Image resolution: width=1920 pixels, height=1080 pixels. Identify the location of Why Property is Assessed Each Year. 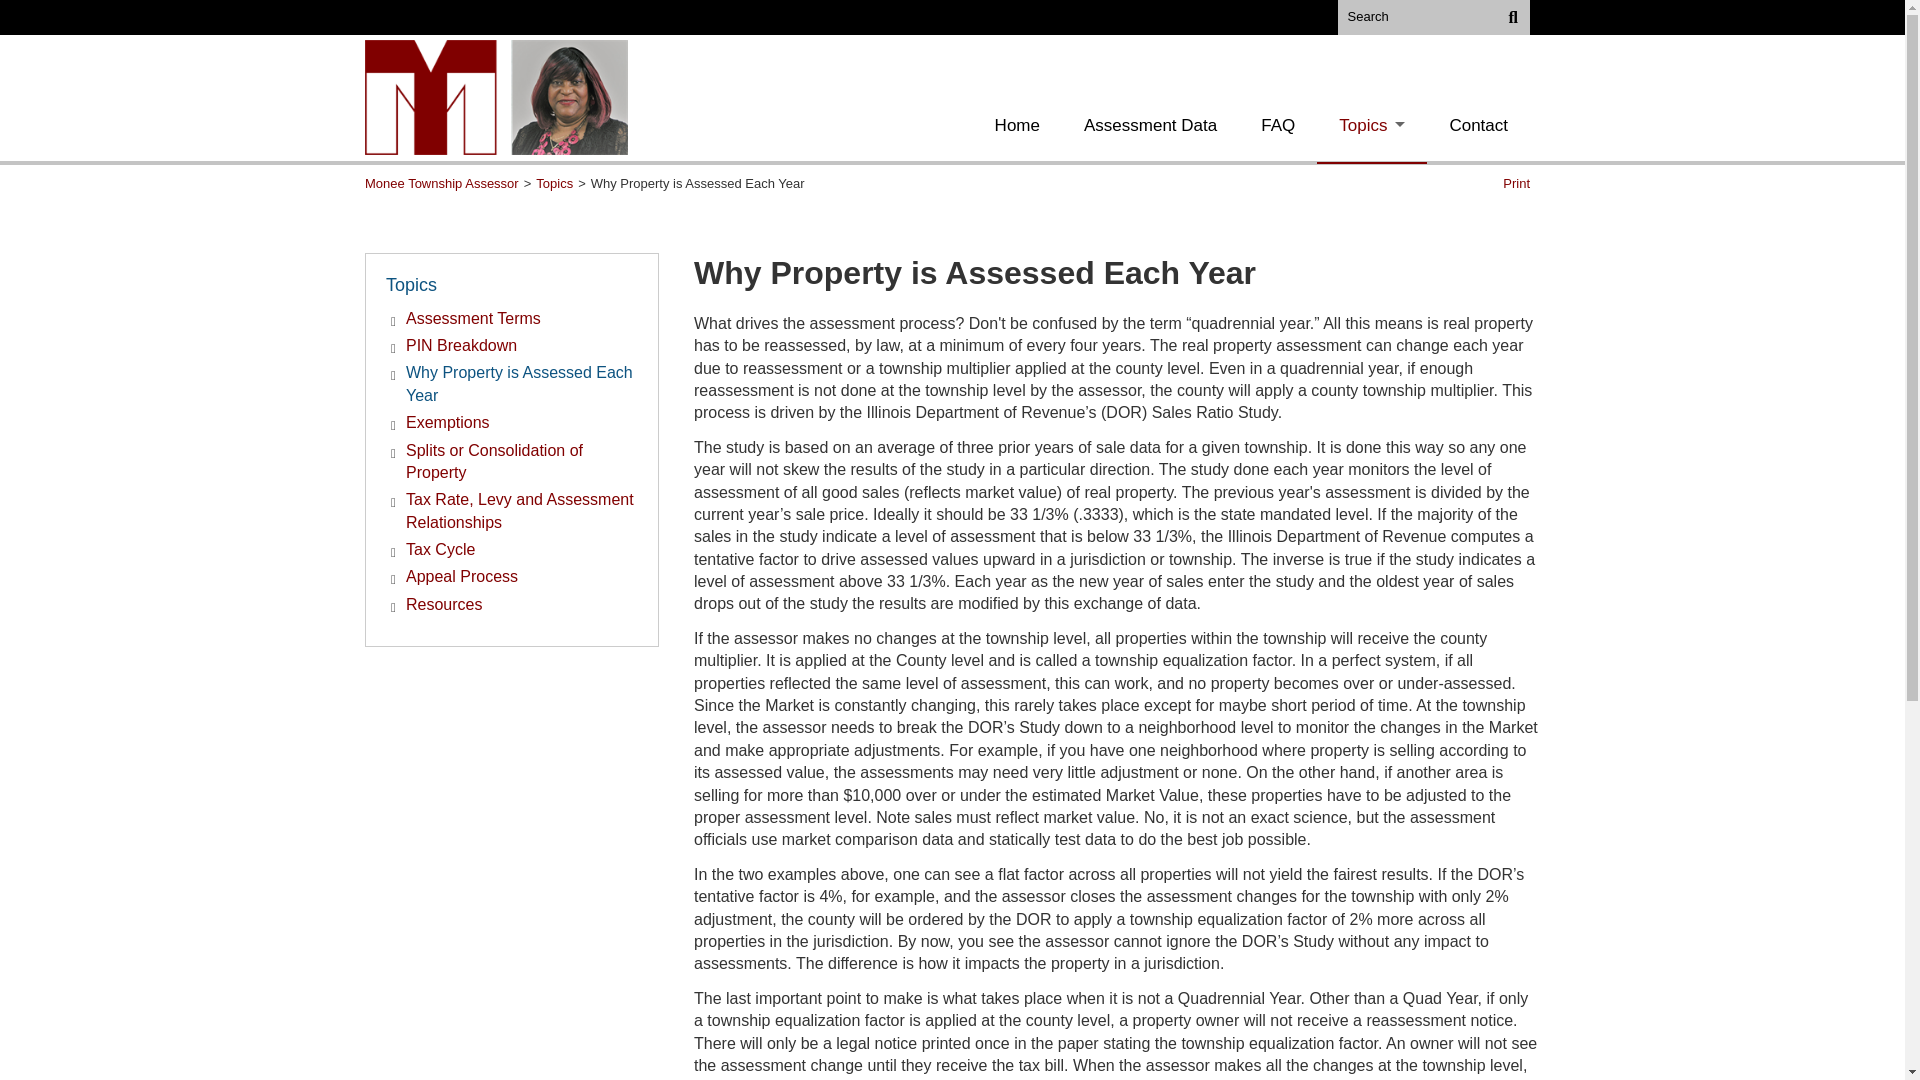
(521, 384).